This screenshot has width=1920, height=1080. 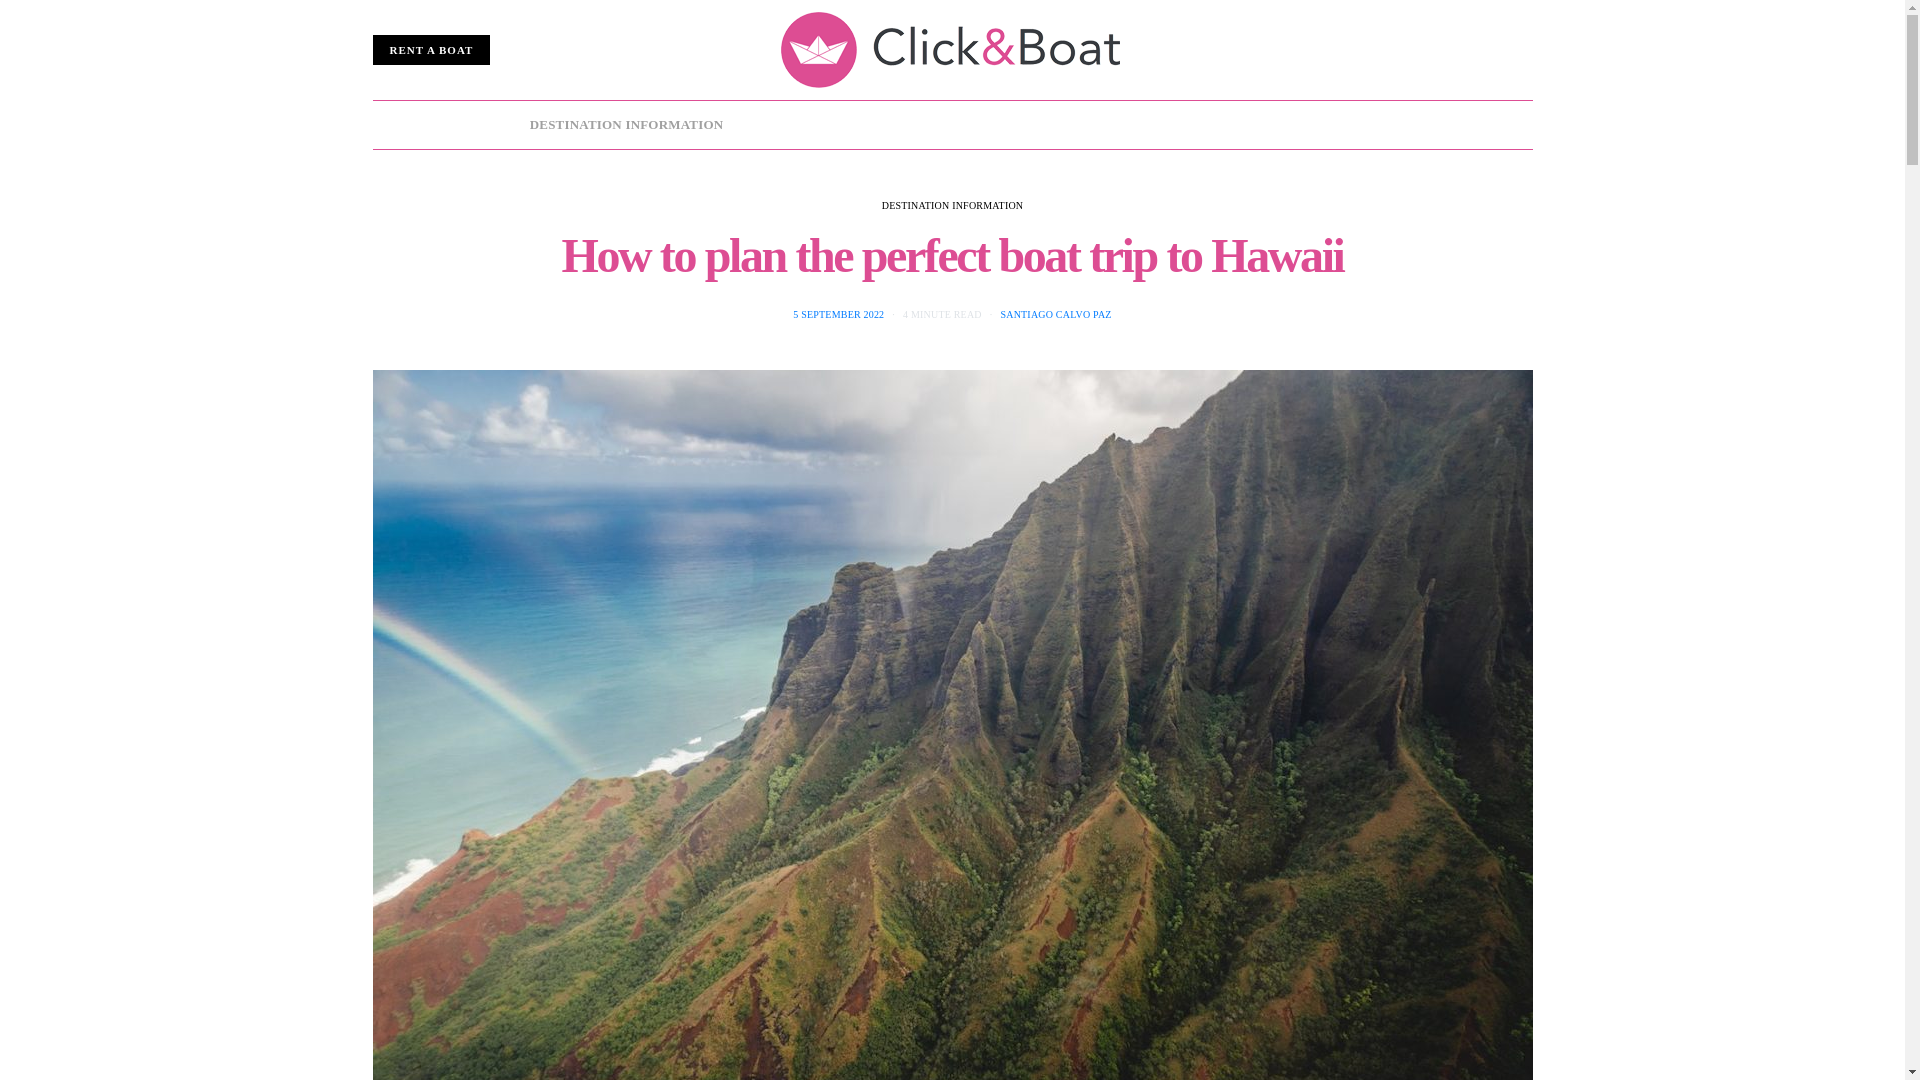 What do you see at coordinates (430, 50) in the screenshot?
I see `RENT A BOAT` at bounding box center [430, 50].